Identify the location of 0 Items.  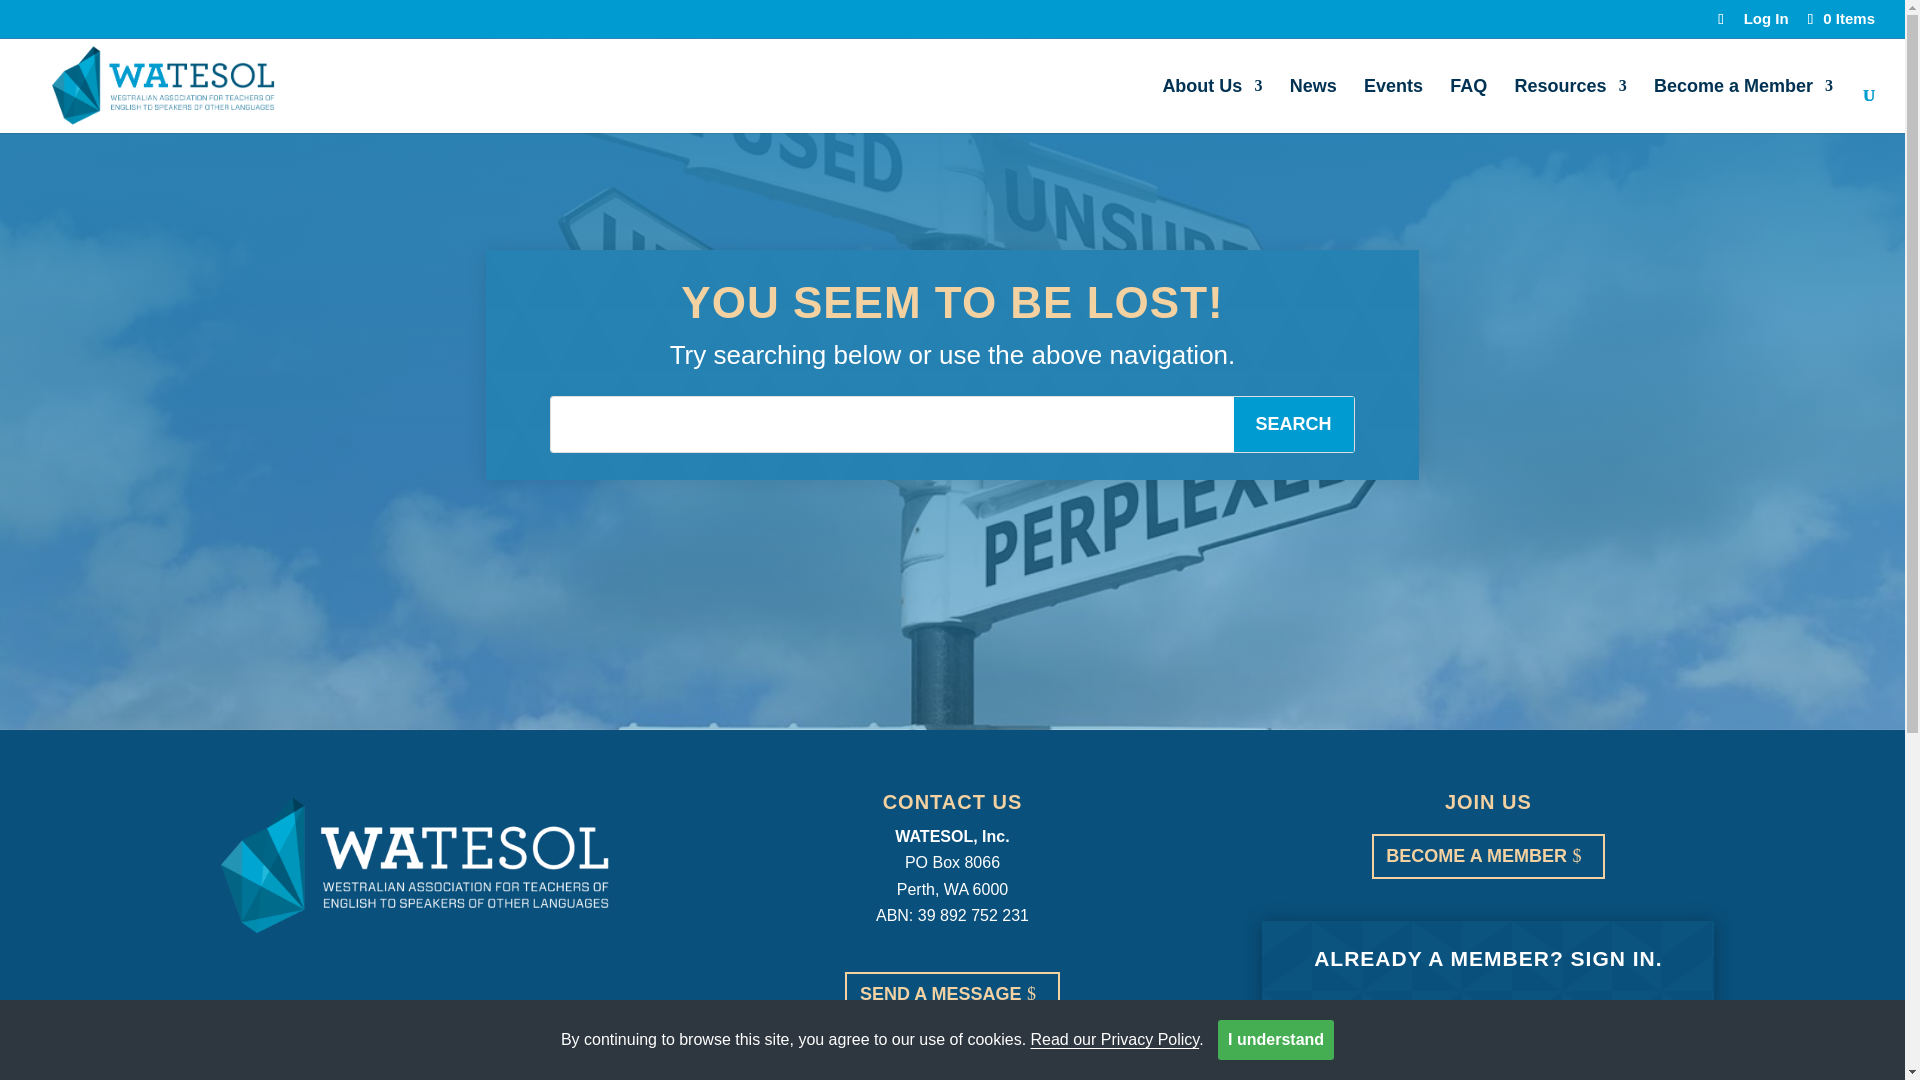
(1840, 18).